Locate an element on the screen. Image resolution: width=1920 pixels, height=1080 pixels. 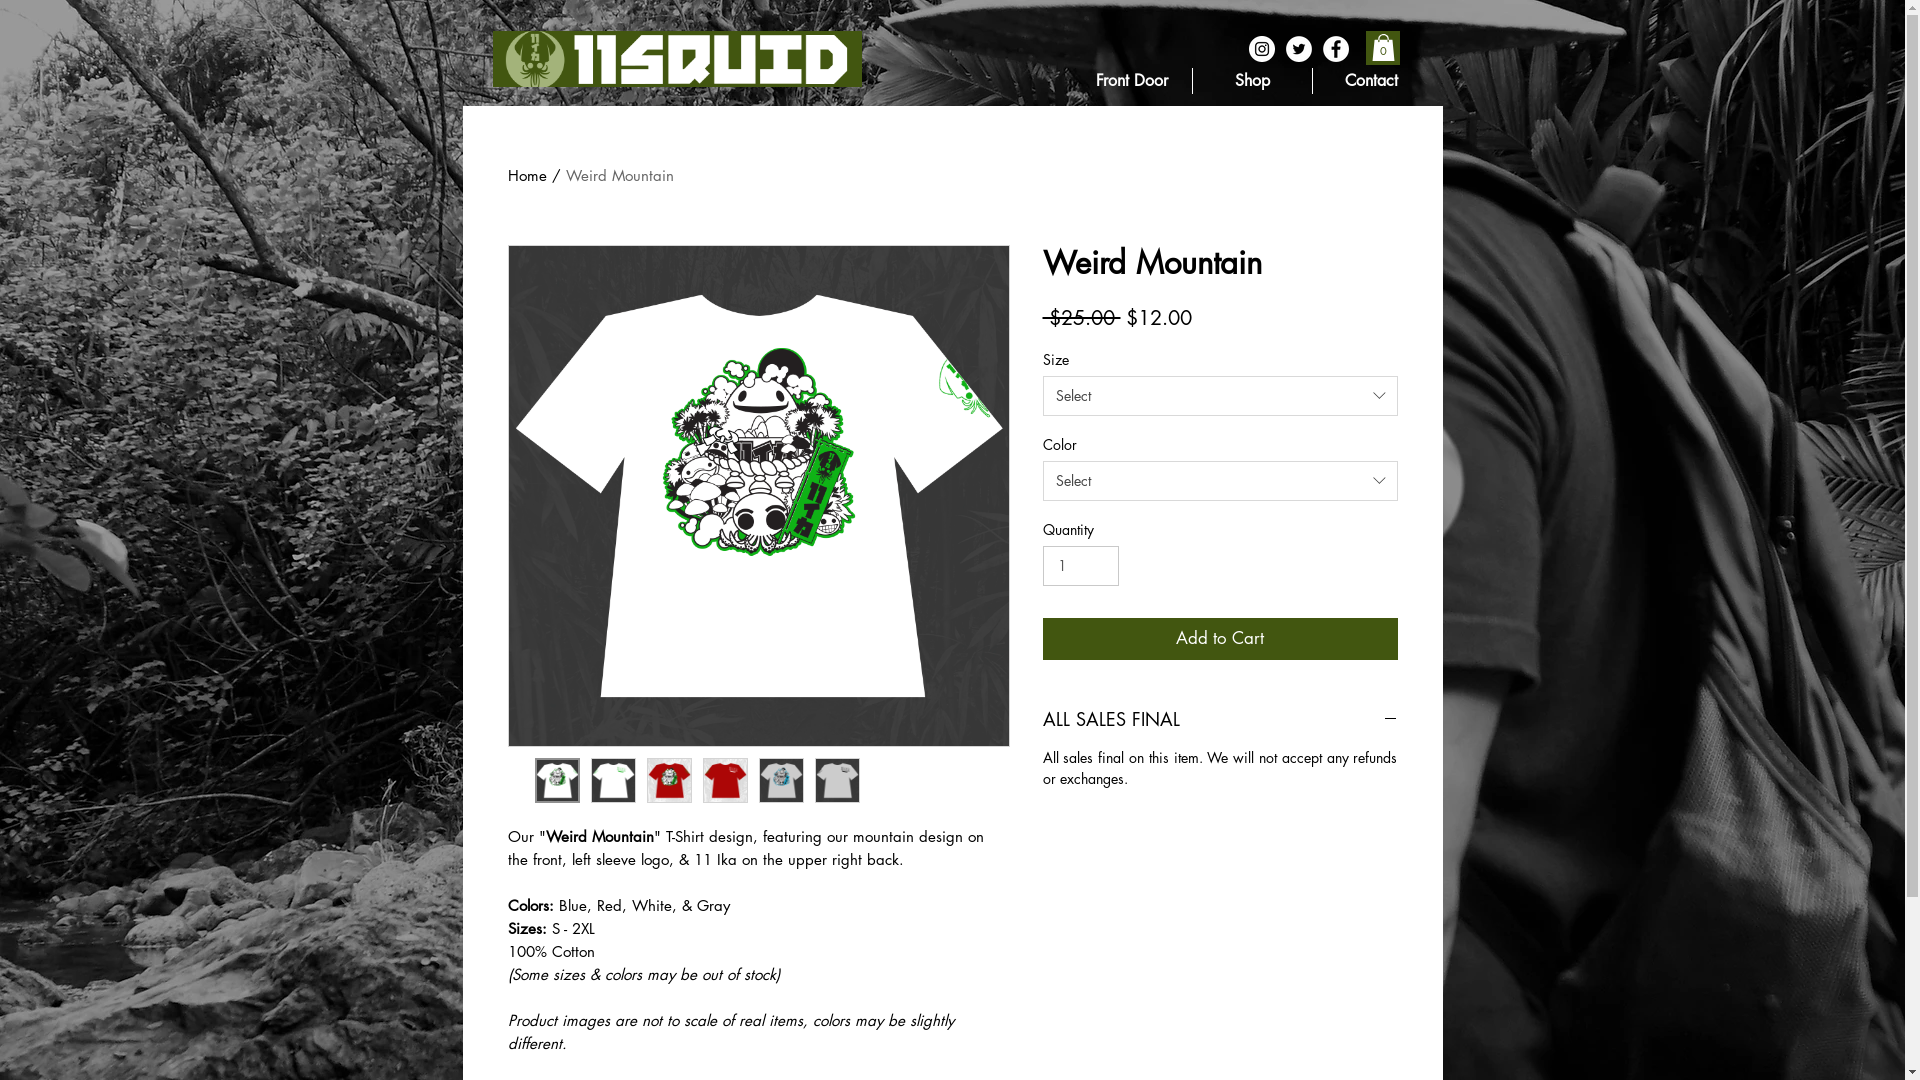
Front Door is located at coordinates (1132, 81).